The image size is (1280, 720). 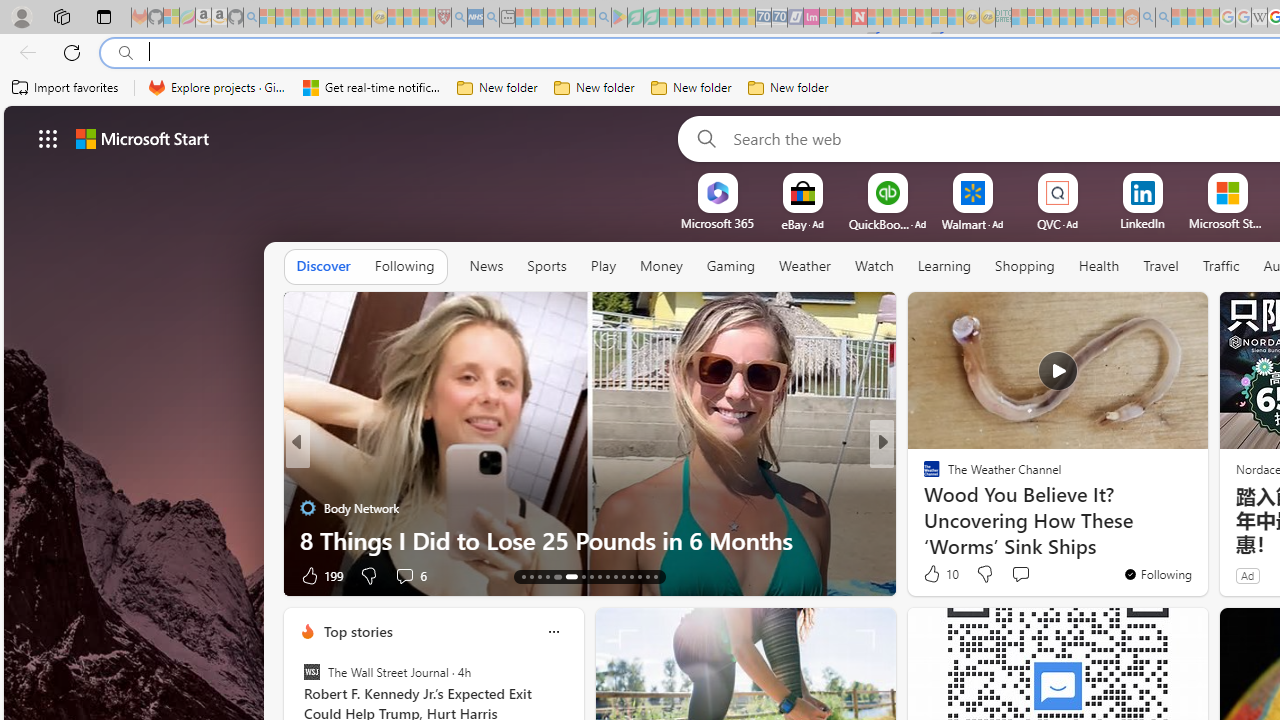 What do you see at coordinates (936, 574) in the screenshot?
I see `207 Like` at bounding box center [936, 574].